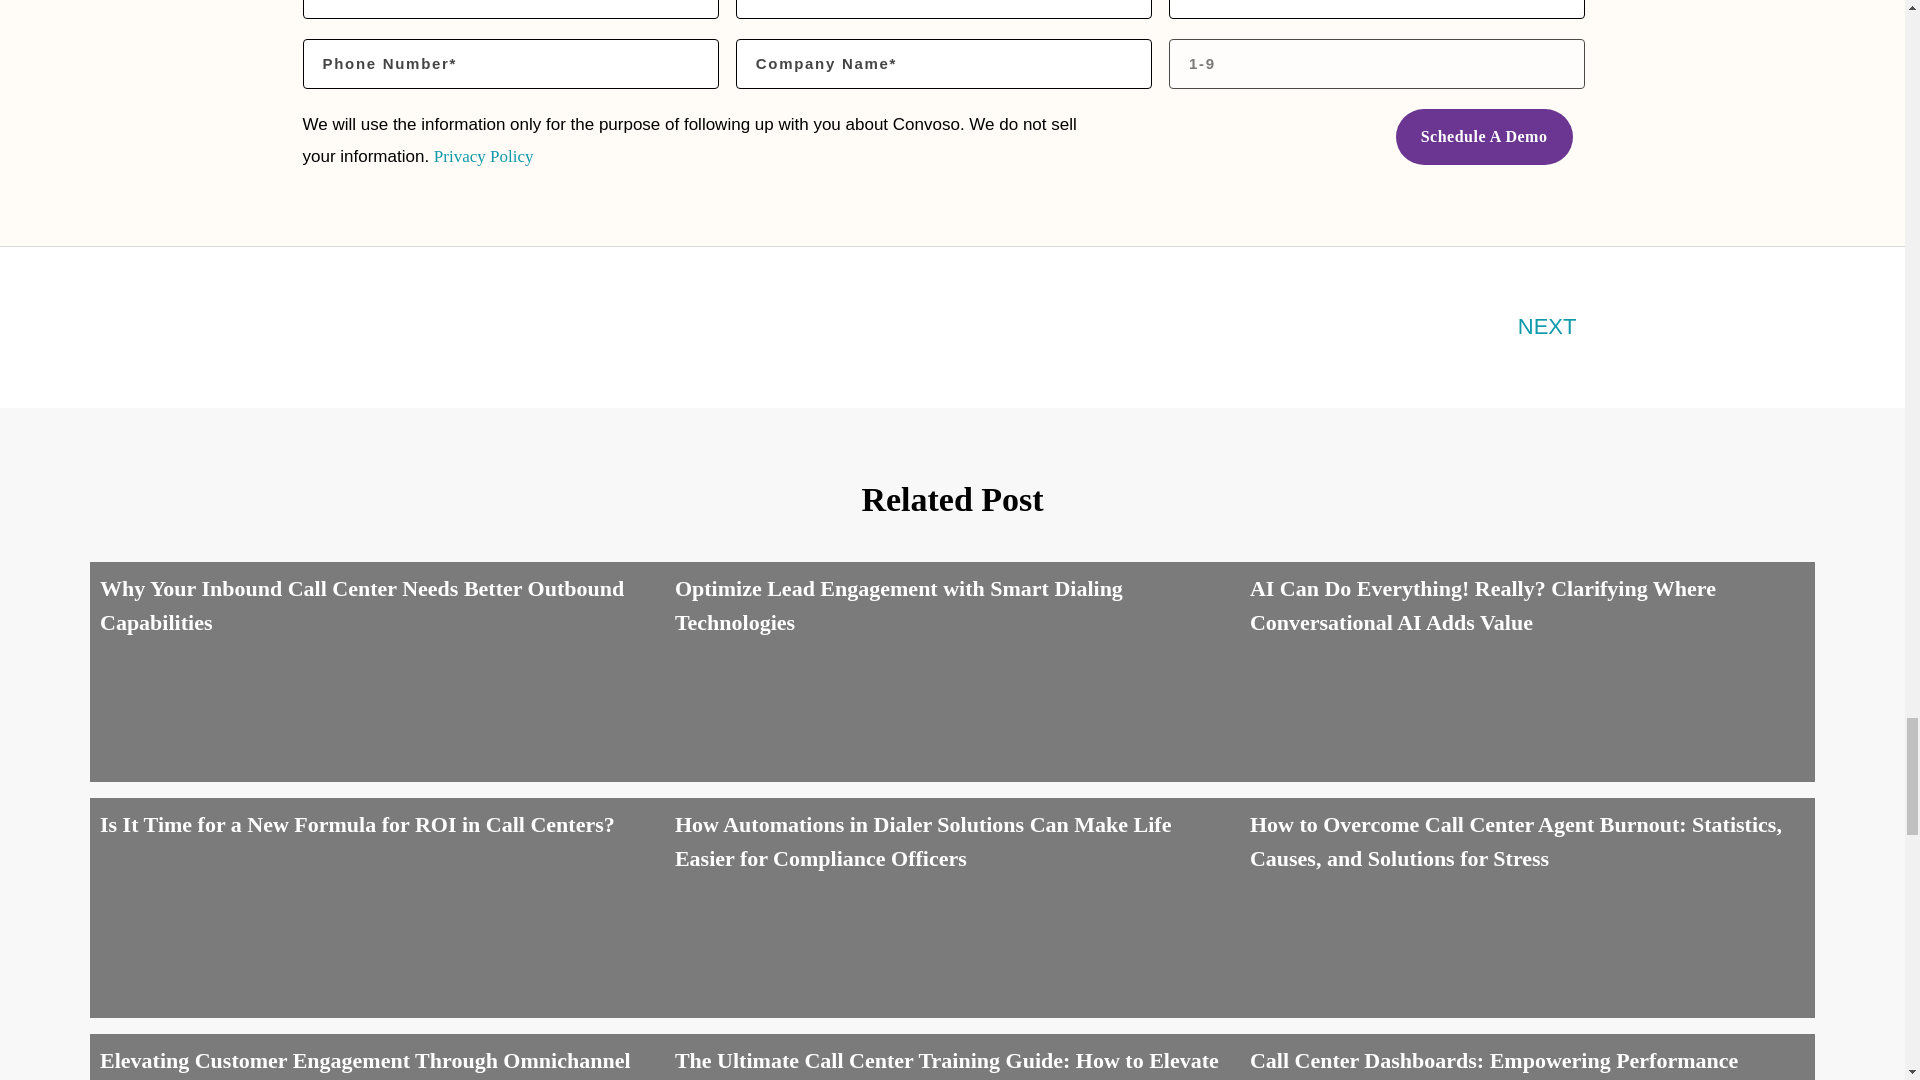 The image size is (1920, 1080). What do you see at coordinates (1484, 137) in the screenshot?
I see `Schedule a Demo` at bounding box center [1484, 137].